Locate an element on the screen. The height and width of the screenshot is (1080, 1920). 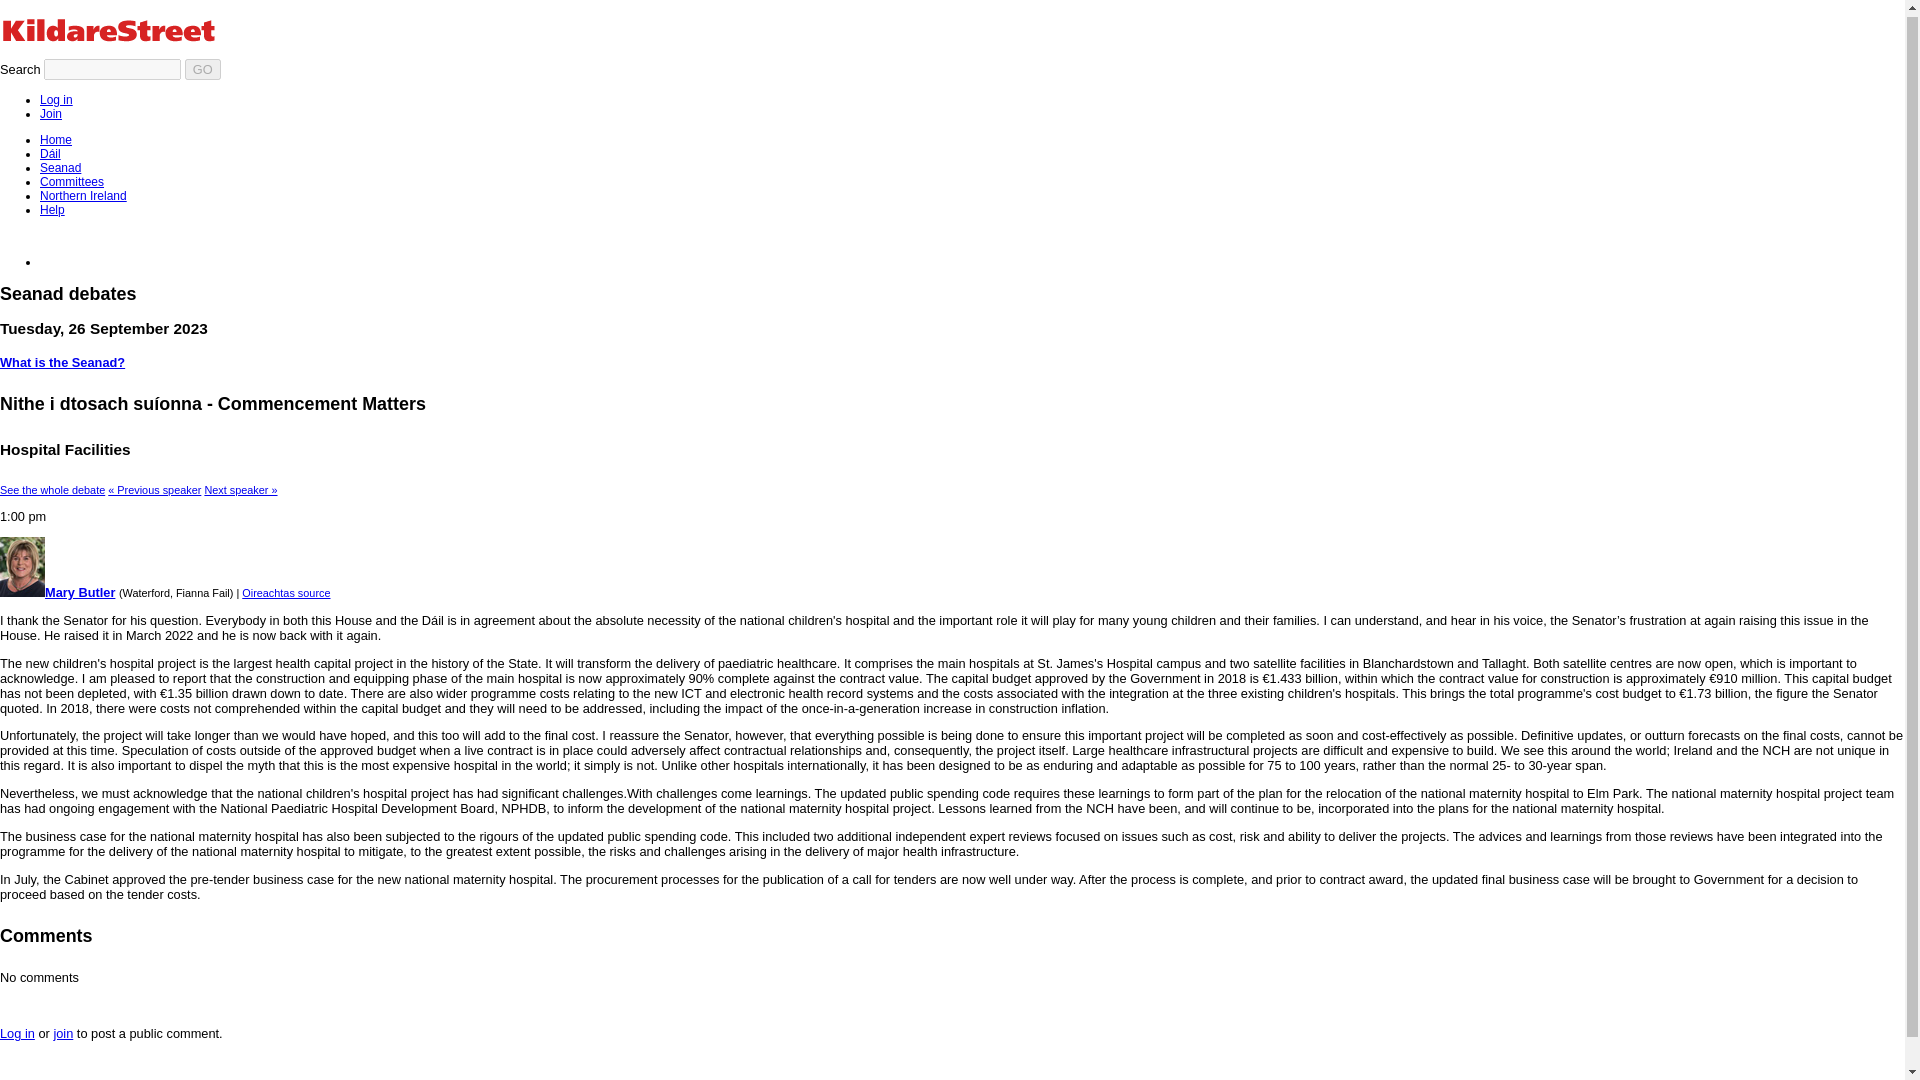
Malcolm Byrne is located at coordinates (154, 489).